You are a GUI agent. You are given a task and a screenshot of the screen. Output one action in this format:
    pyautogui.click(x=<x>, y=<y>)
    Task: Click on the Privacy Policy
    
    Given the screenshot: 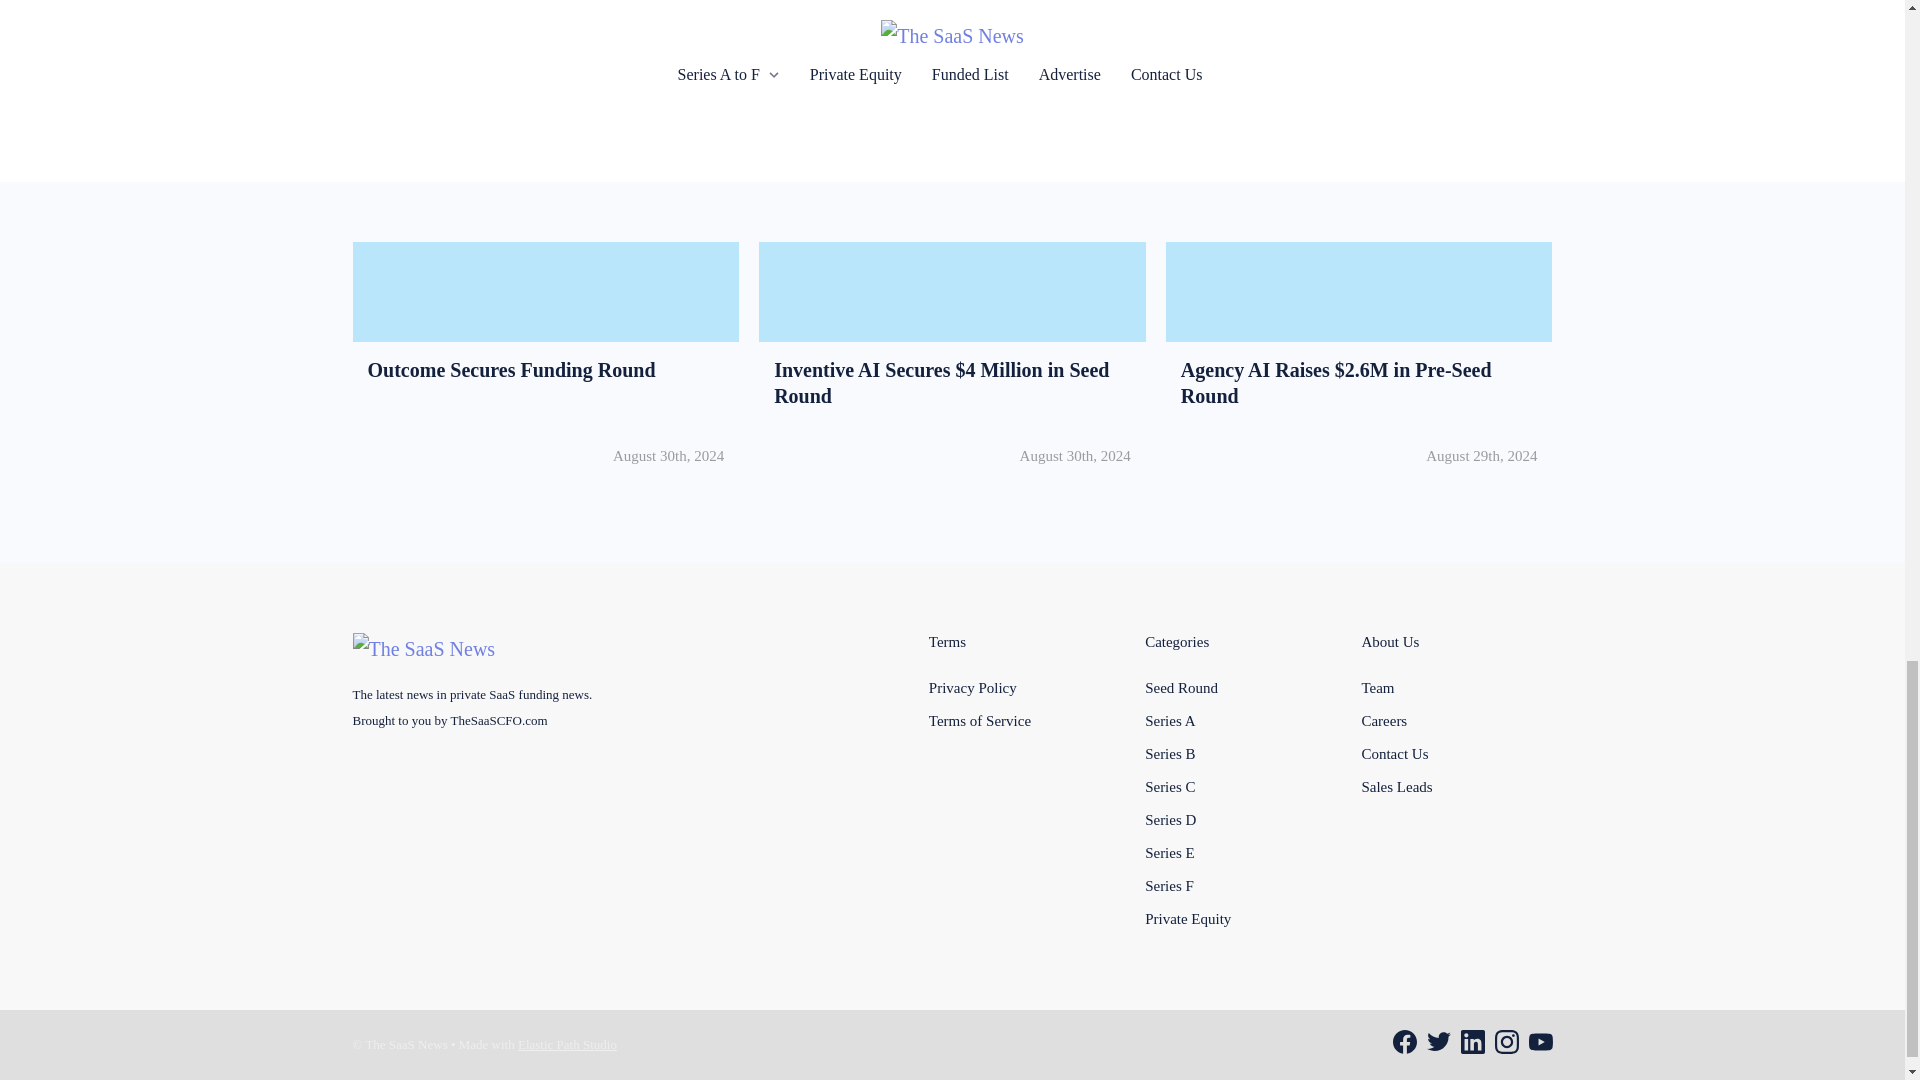 What is the action you would take?
    pyautogui.click(x=973, y=688)
    